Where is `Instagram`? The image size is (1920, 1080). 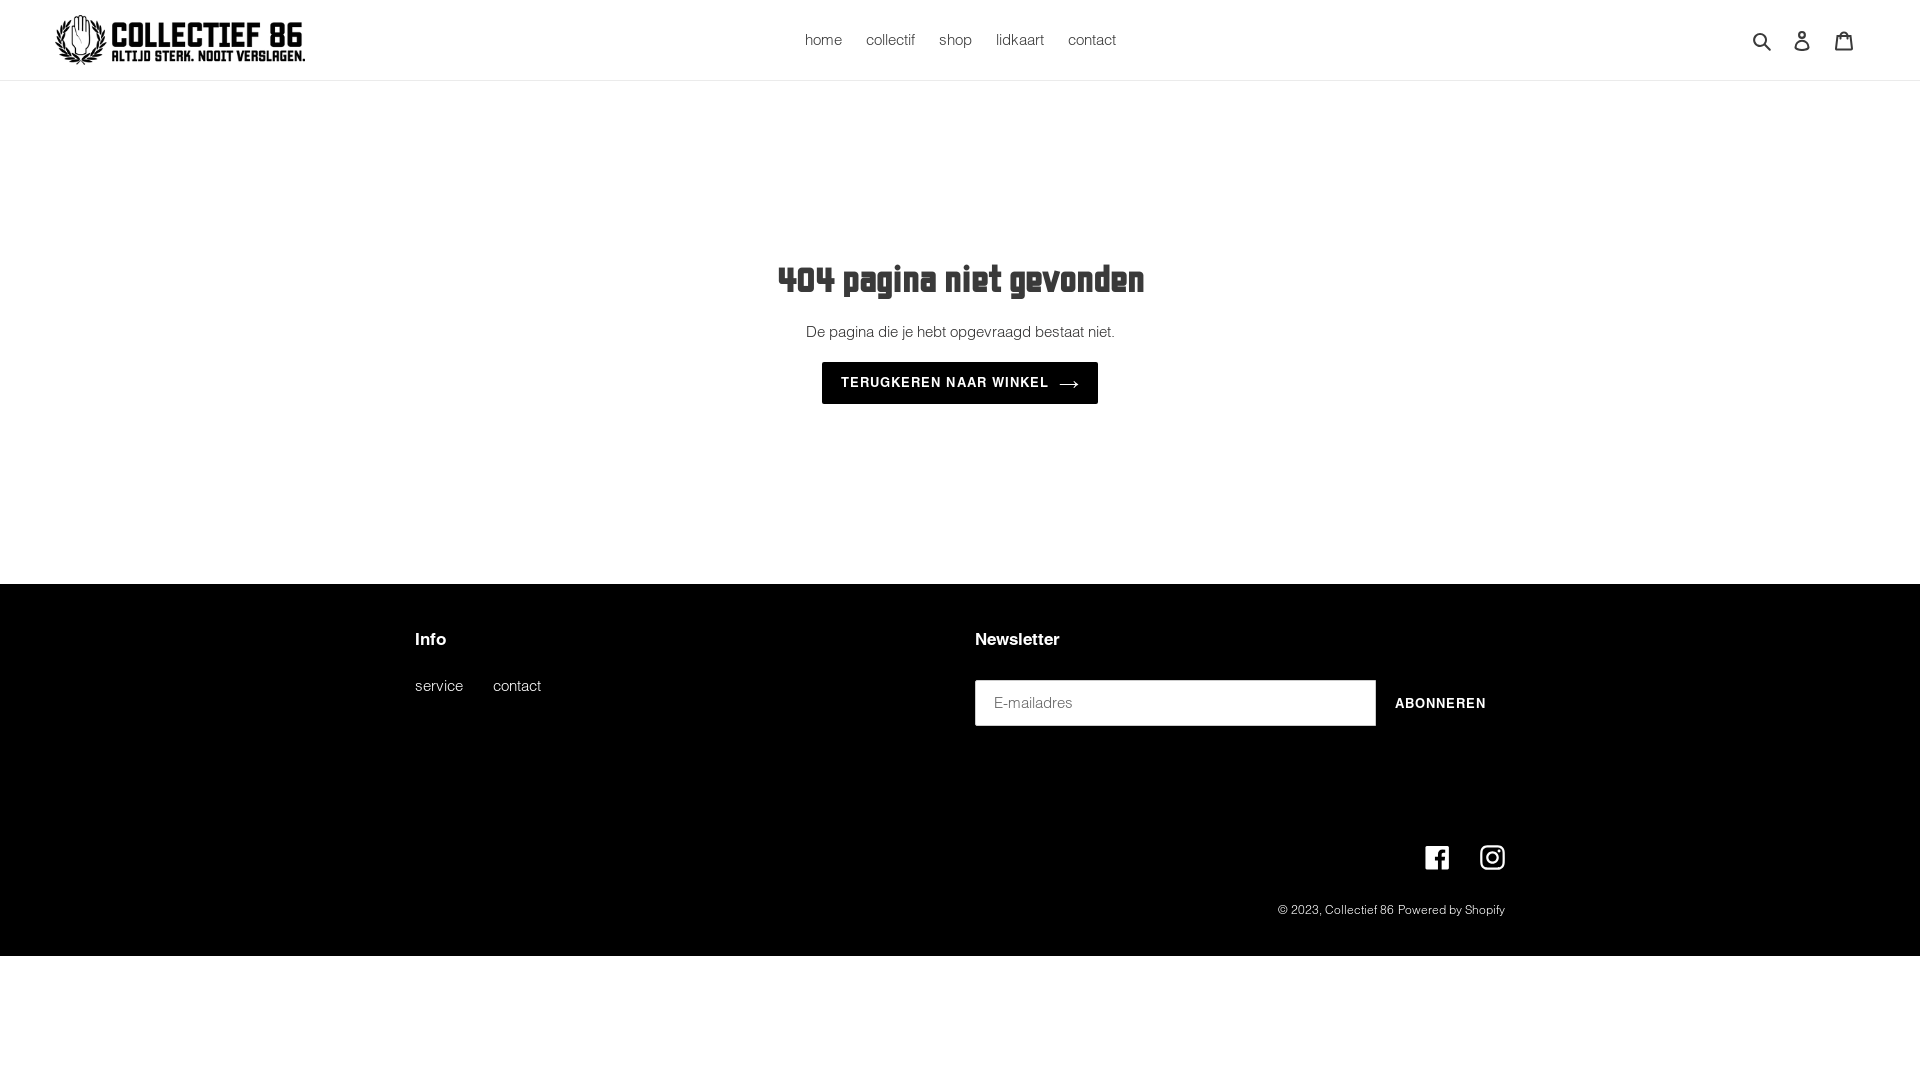
Instagram is located at coordinates (1492, 858).